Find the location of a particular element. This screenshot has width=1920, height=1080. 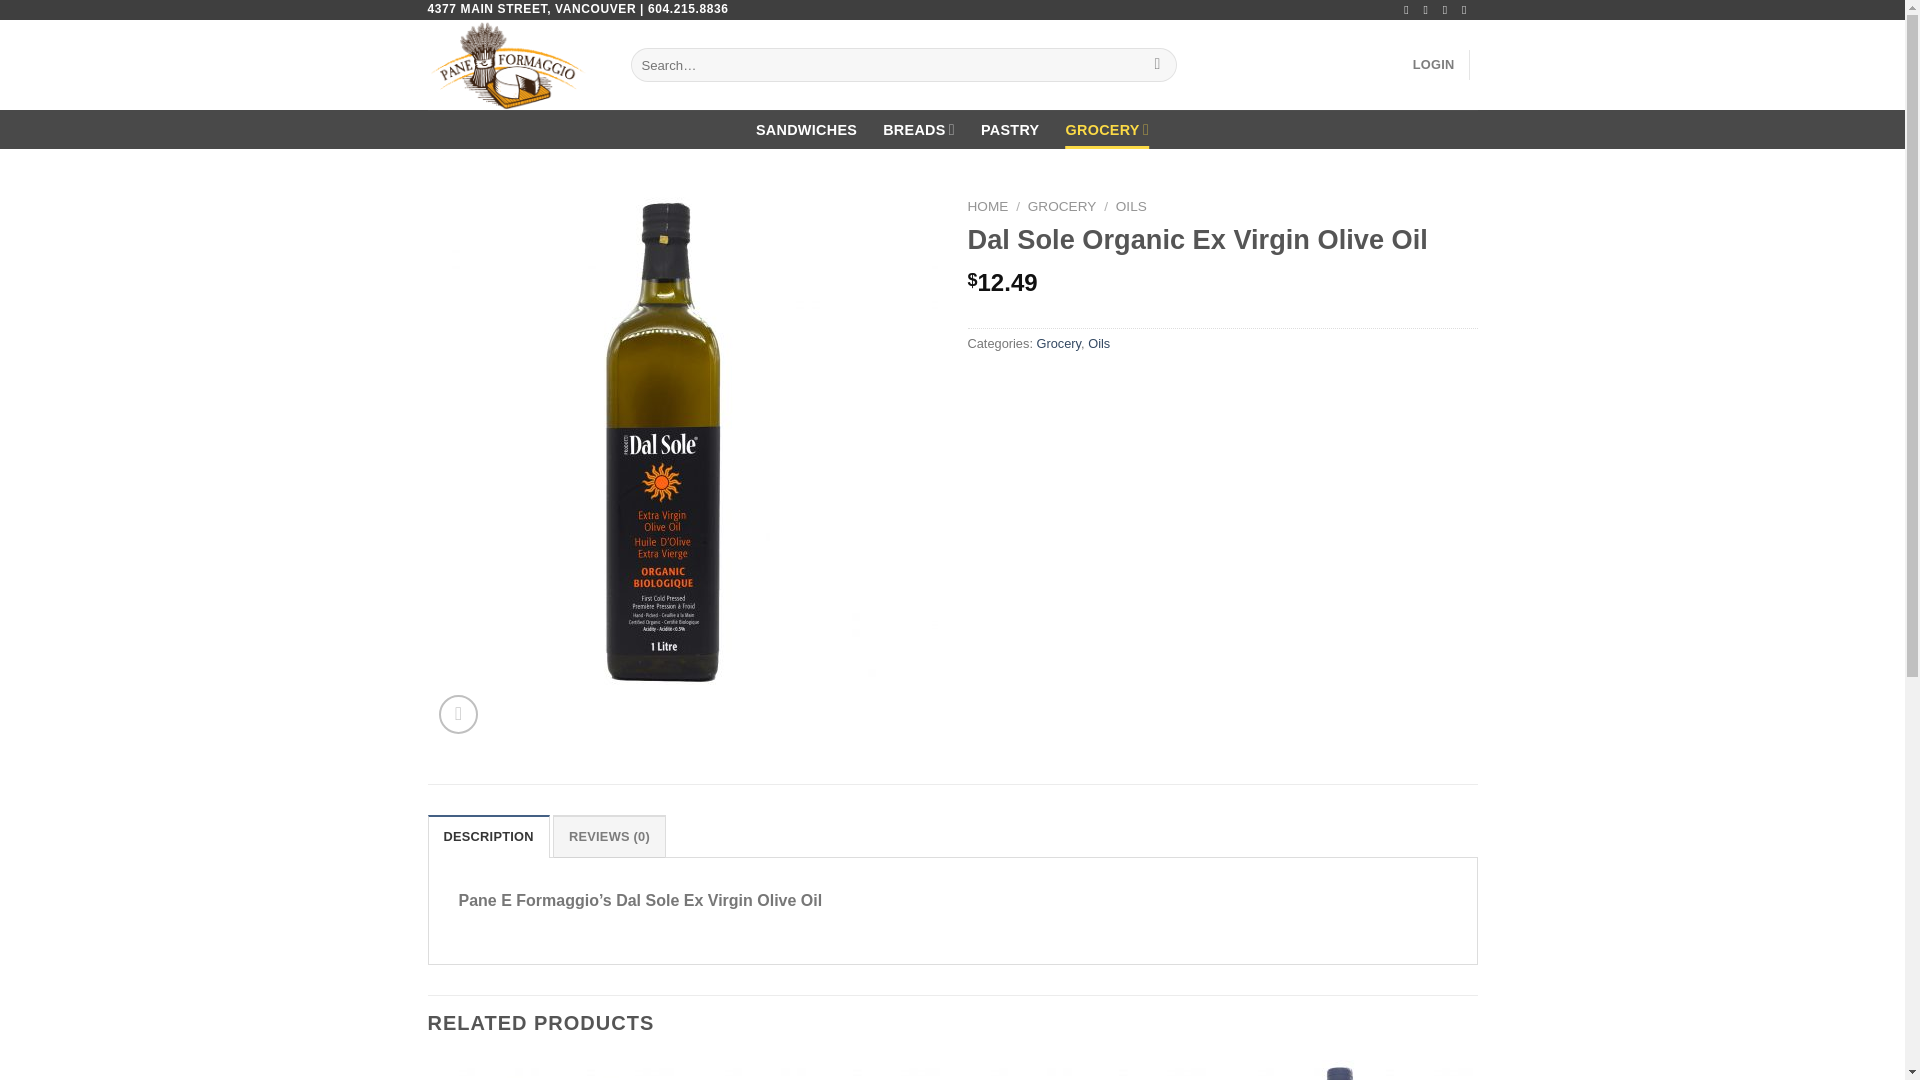

Pane Formaggio is located at coordinates (514, 65).